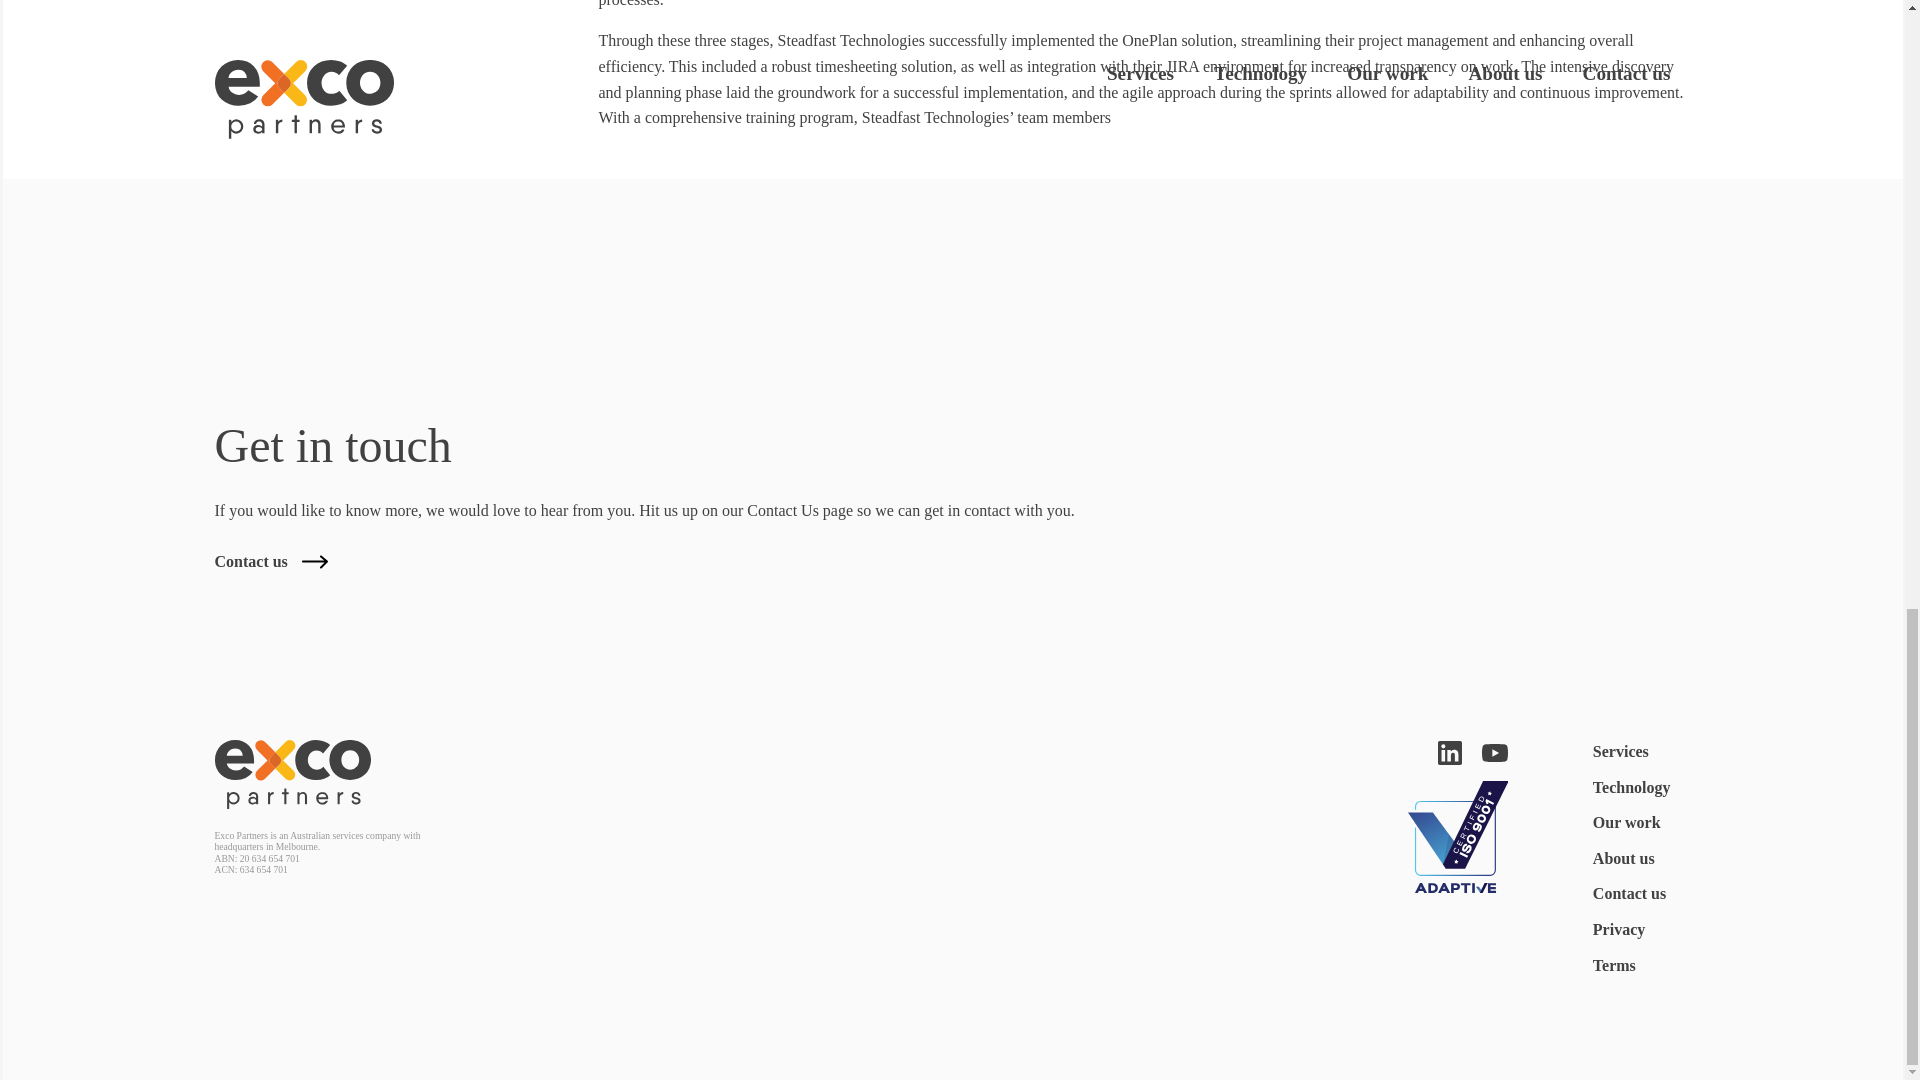  I want to click on Contact us, so click(270, 562).